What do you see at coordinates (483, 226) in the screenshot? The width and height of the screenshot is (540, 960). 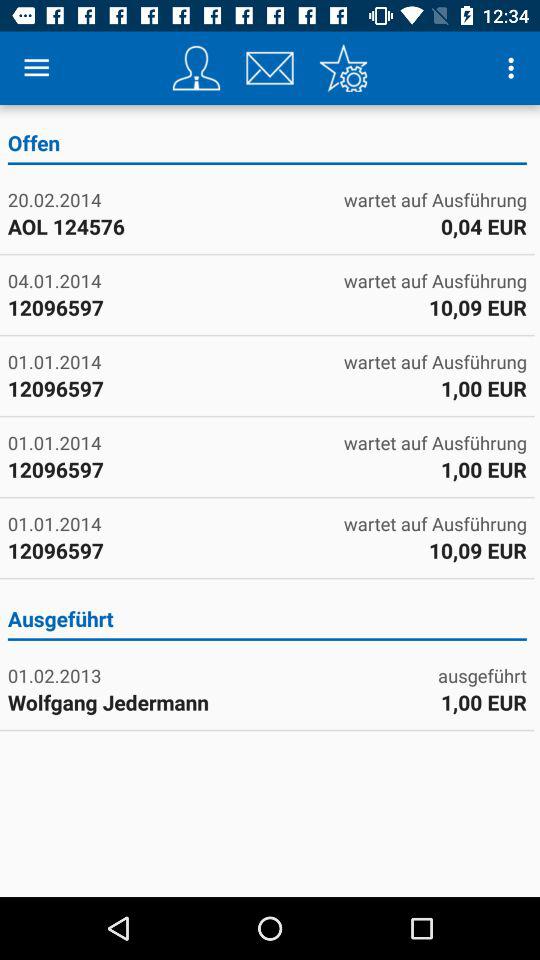 I see `launch icon to the right of 20.02.2014 icon` at bounding box center [483, 226].